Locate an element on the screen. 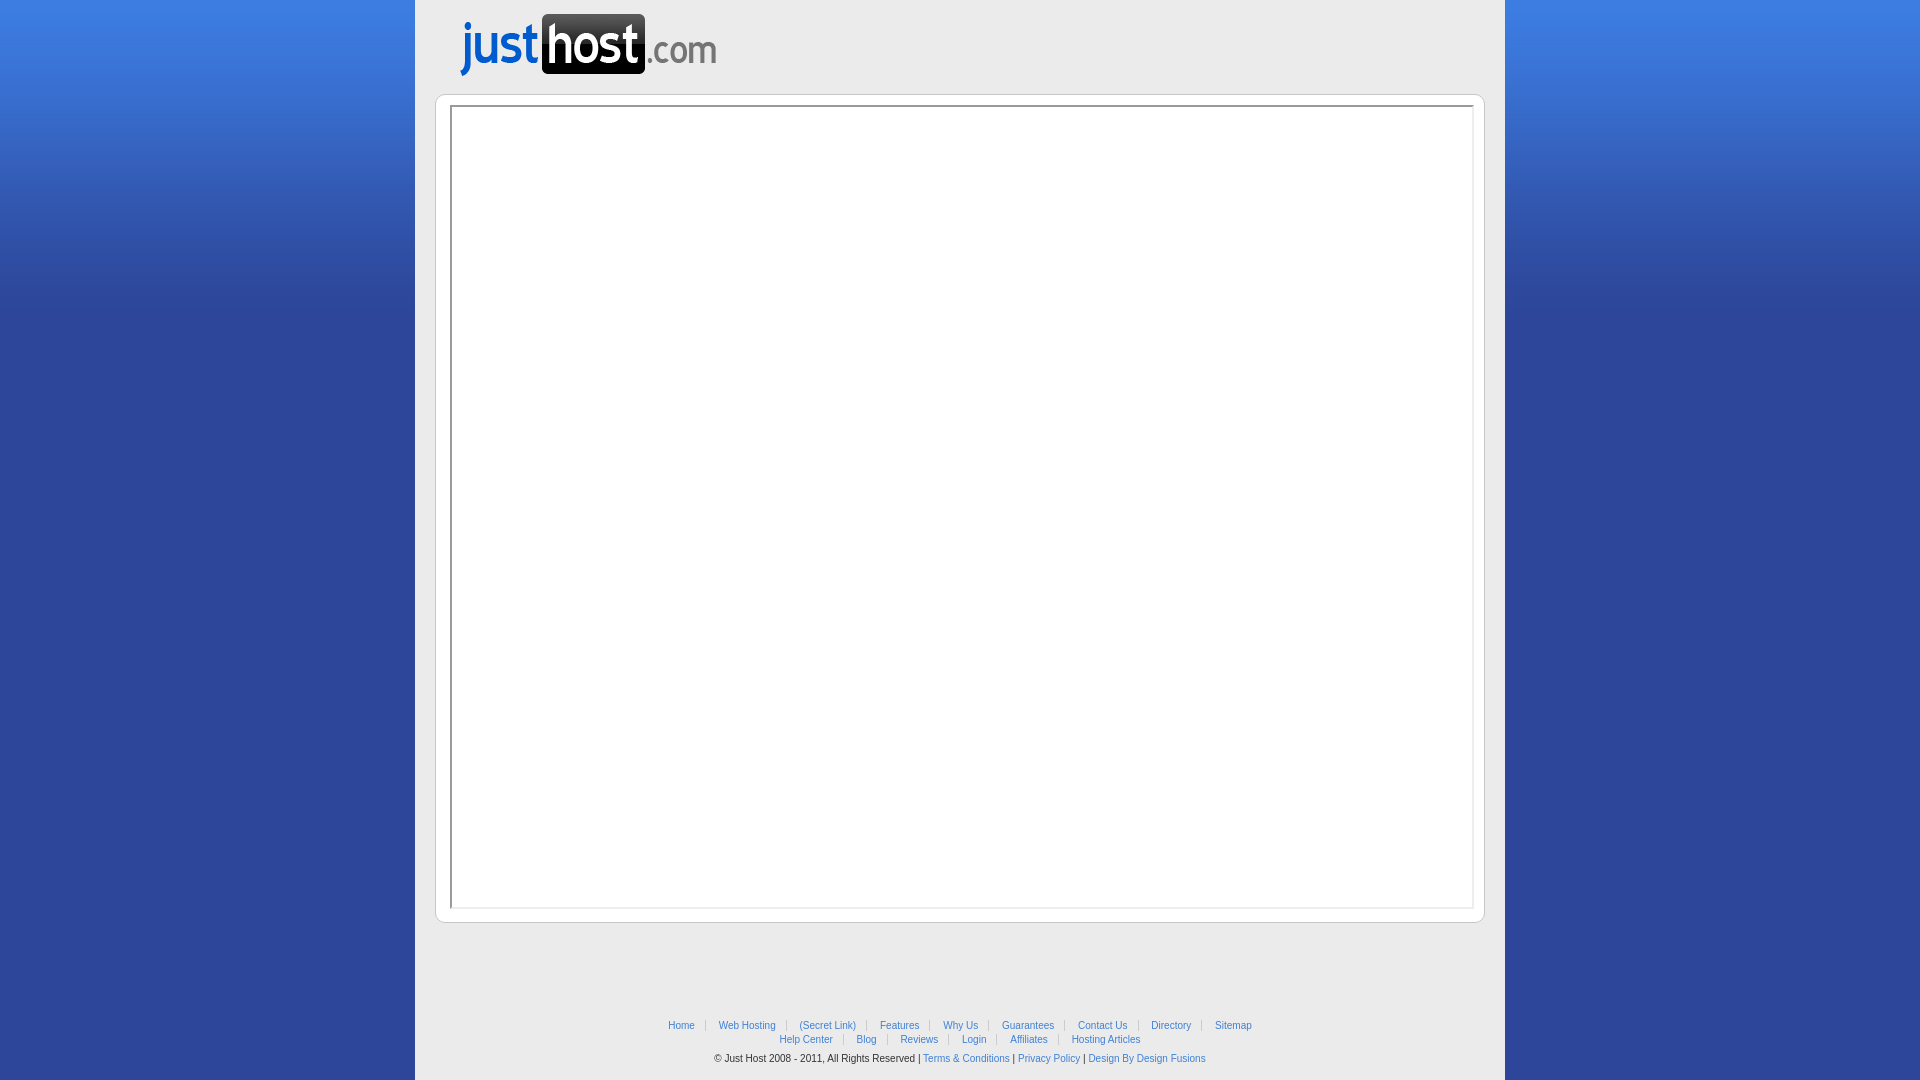 Image resolution: width=1920 pixels, height=1080 pixels. Directory is located at coordinates (1171, 1026).